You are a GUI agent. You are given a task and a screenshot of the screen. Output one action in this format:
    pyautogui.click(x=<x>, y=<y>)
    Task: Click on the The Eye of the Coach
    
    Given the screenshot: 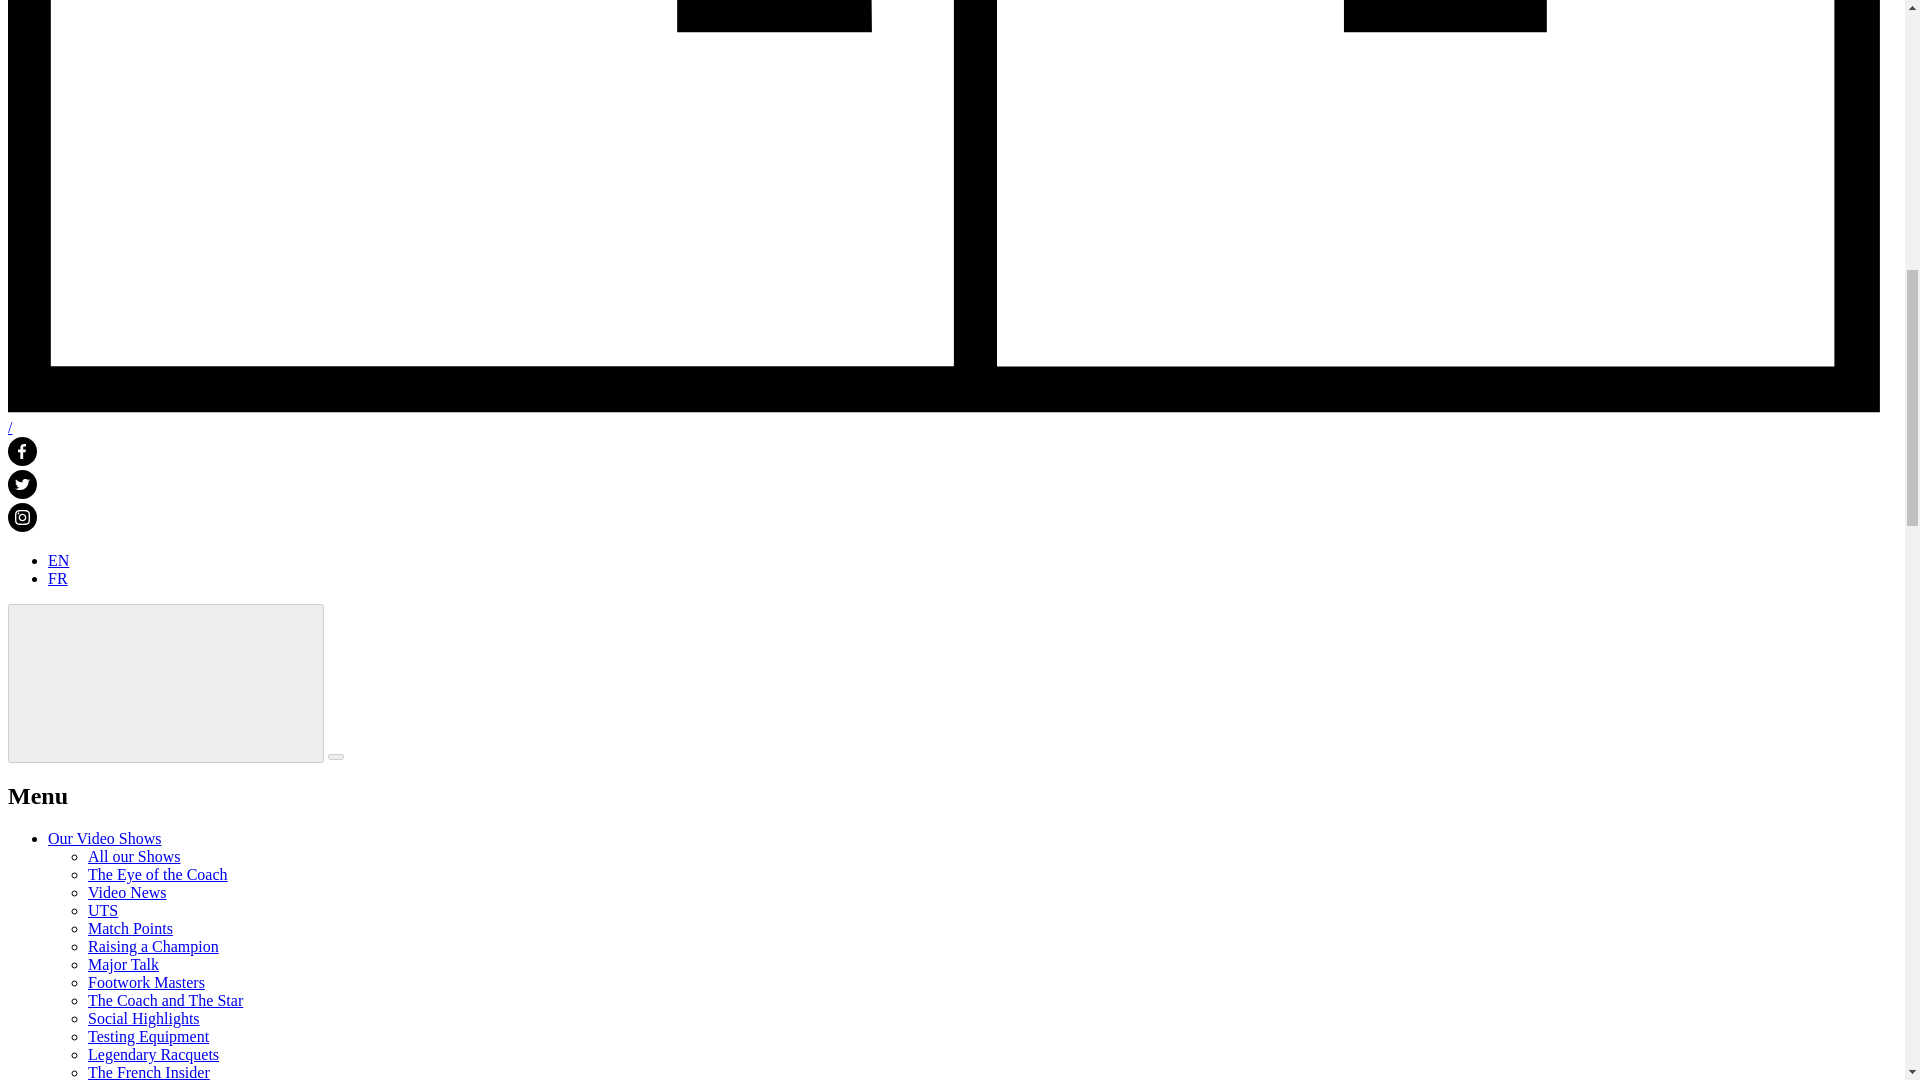 What is the action you would take?
    pyautogui.click(x=158, y=874)
    